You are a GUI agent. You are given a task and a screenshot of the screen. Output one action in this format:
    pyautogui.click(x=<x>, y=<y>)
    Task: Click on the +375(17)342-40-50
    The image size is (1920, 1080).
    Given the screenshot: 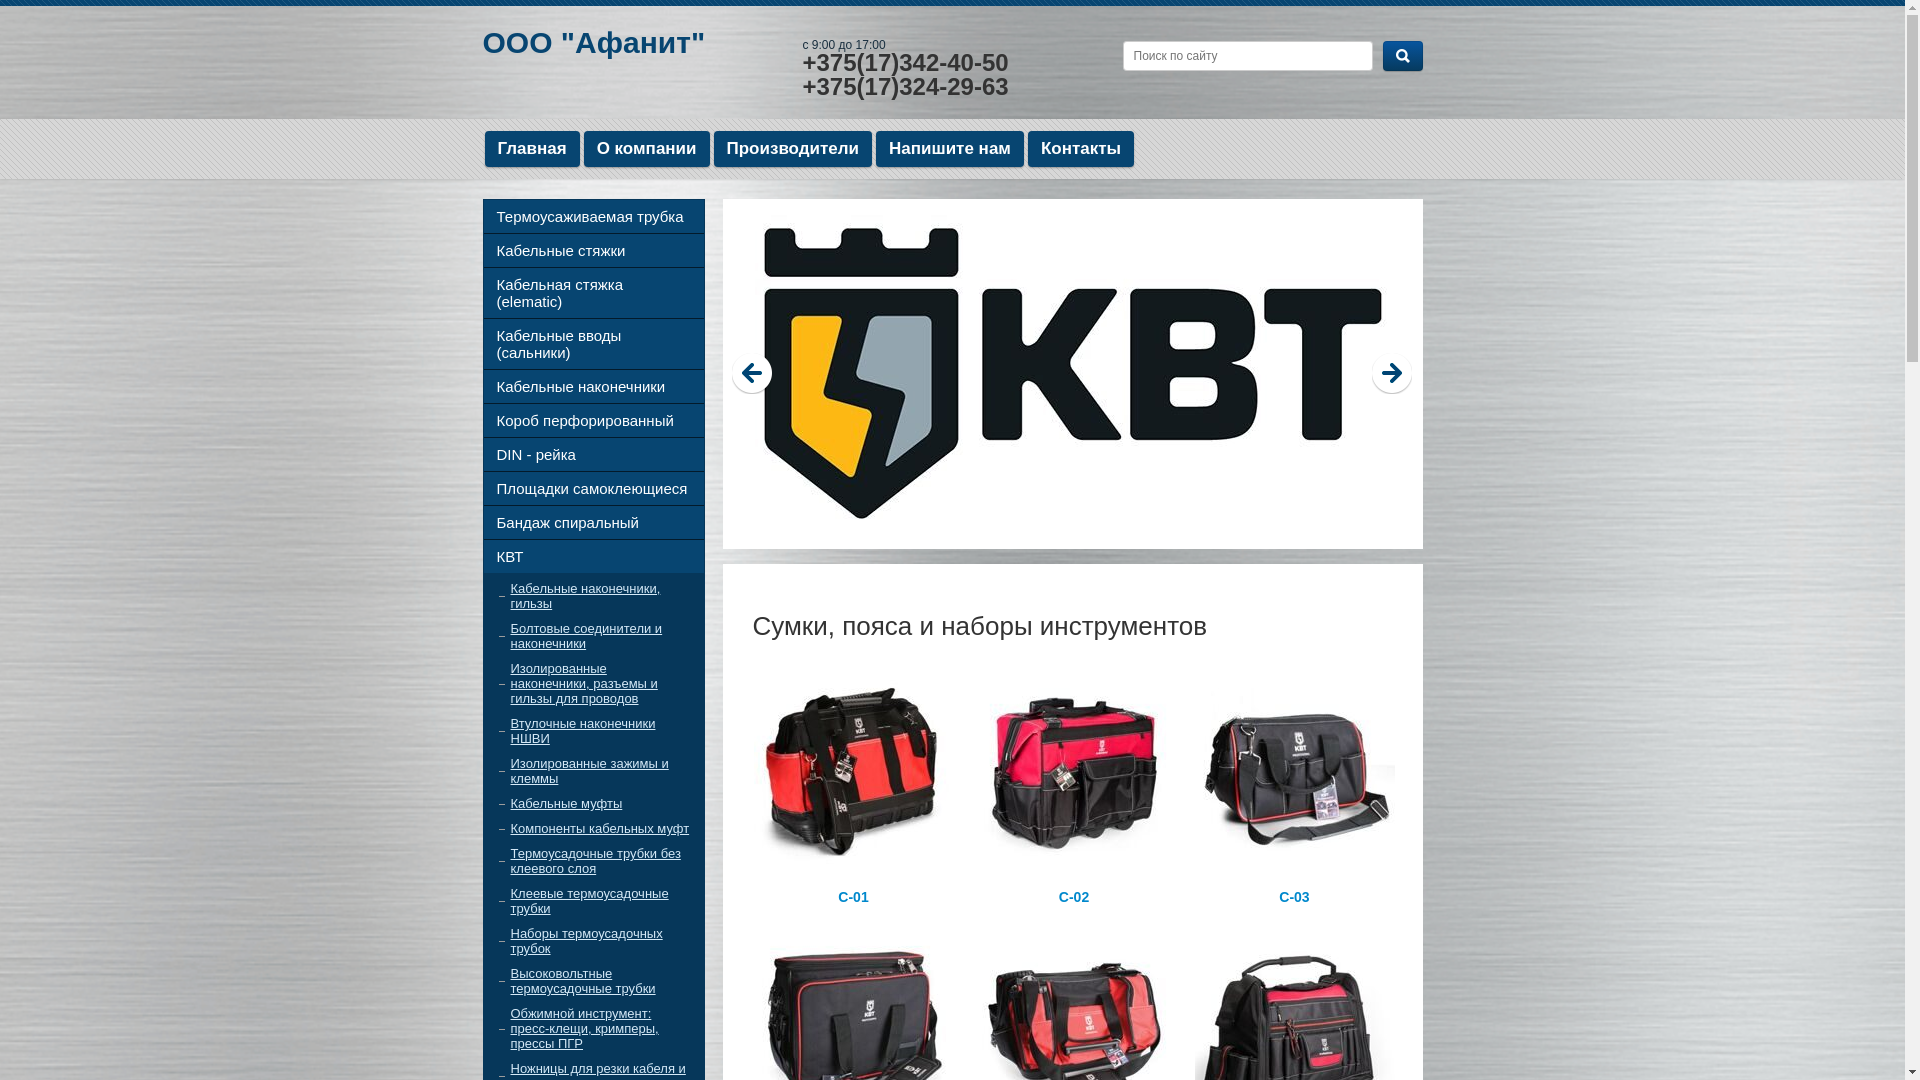 What is the action you would take?
    pyautogui.click(x=905, y=62)
    